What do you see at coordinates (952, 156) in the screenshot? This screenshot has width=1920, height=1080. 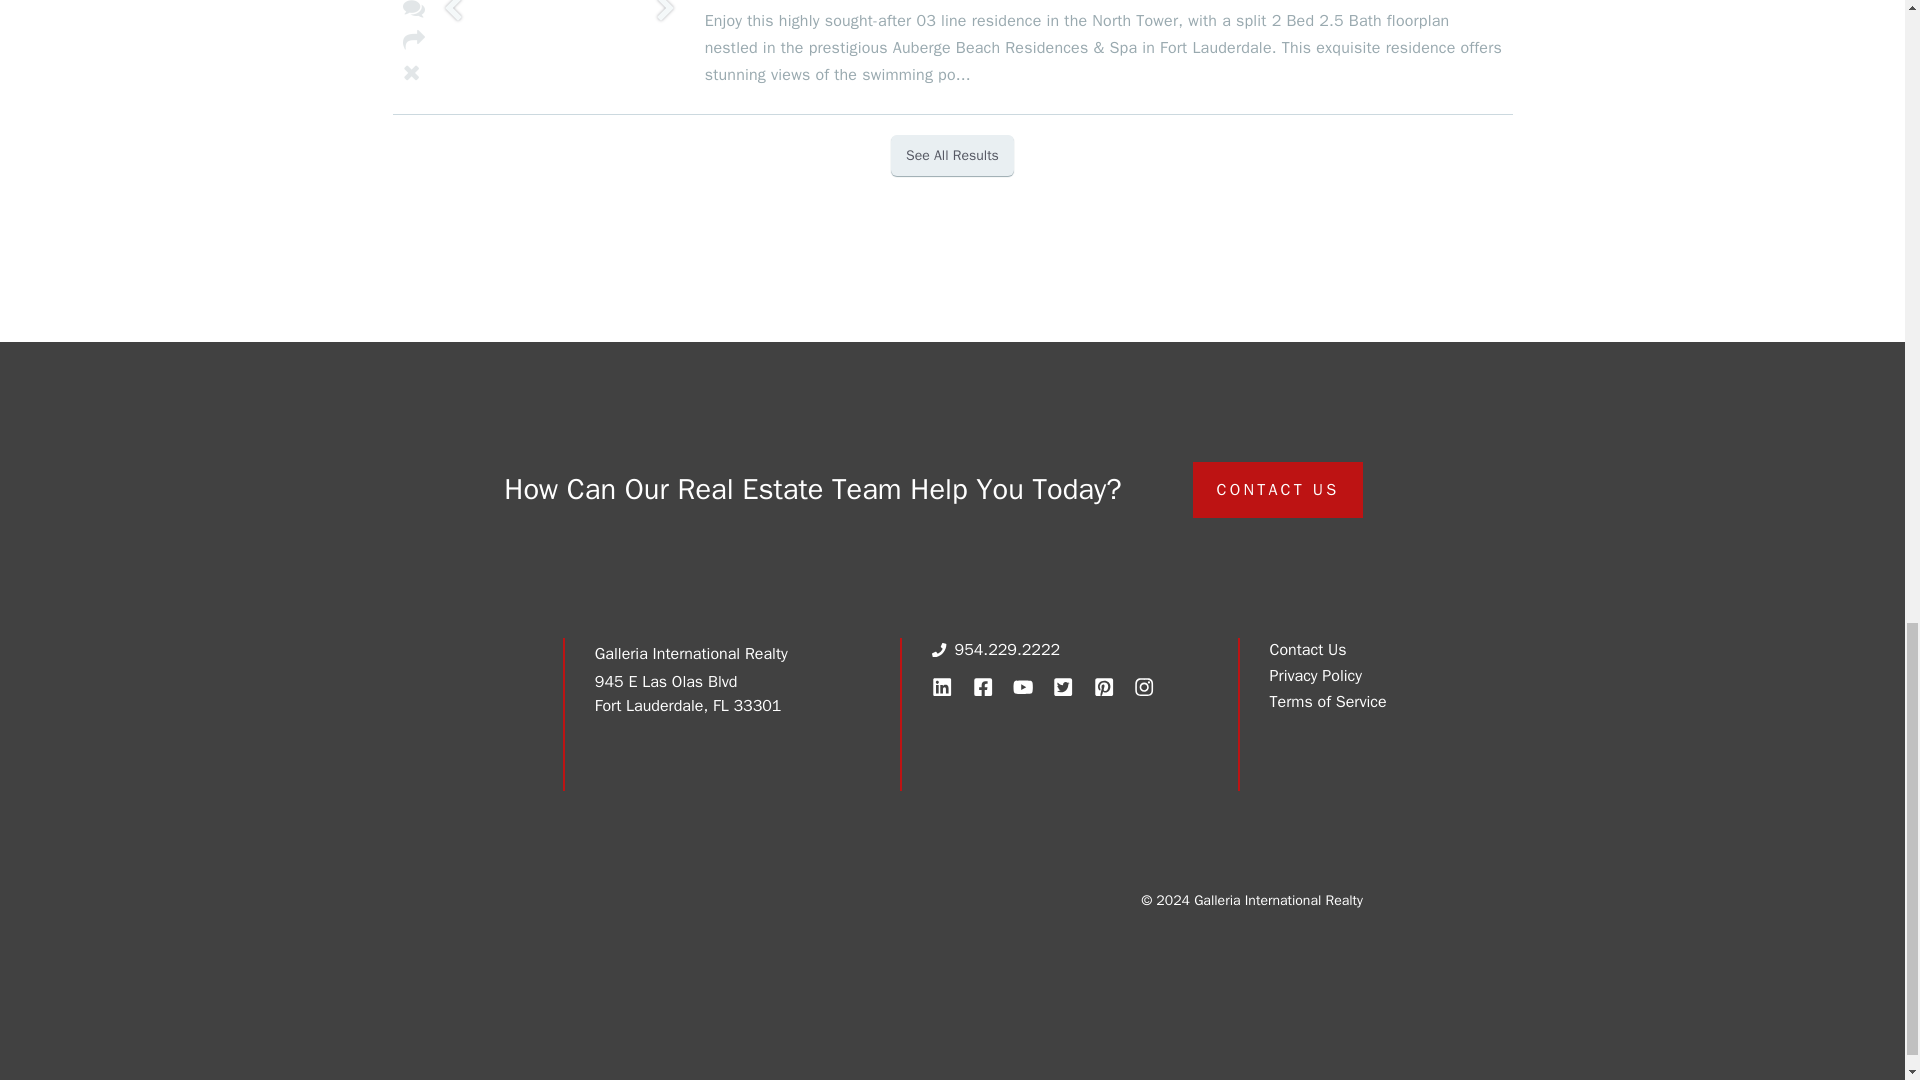 I see `See All Results` at bounding box center [952, 156].